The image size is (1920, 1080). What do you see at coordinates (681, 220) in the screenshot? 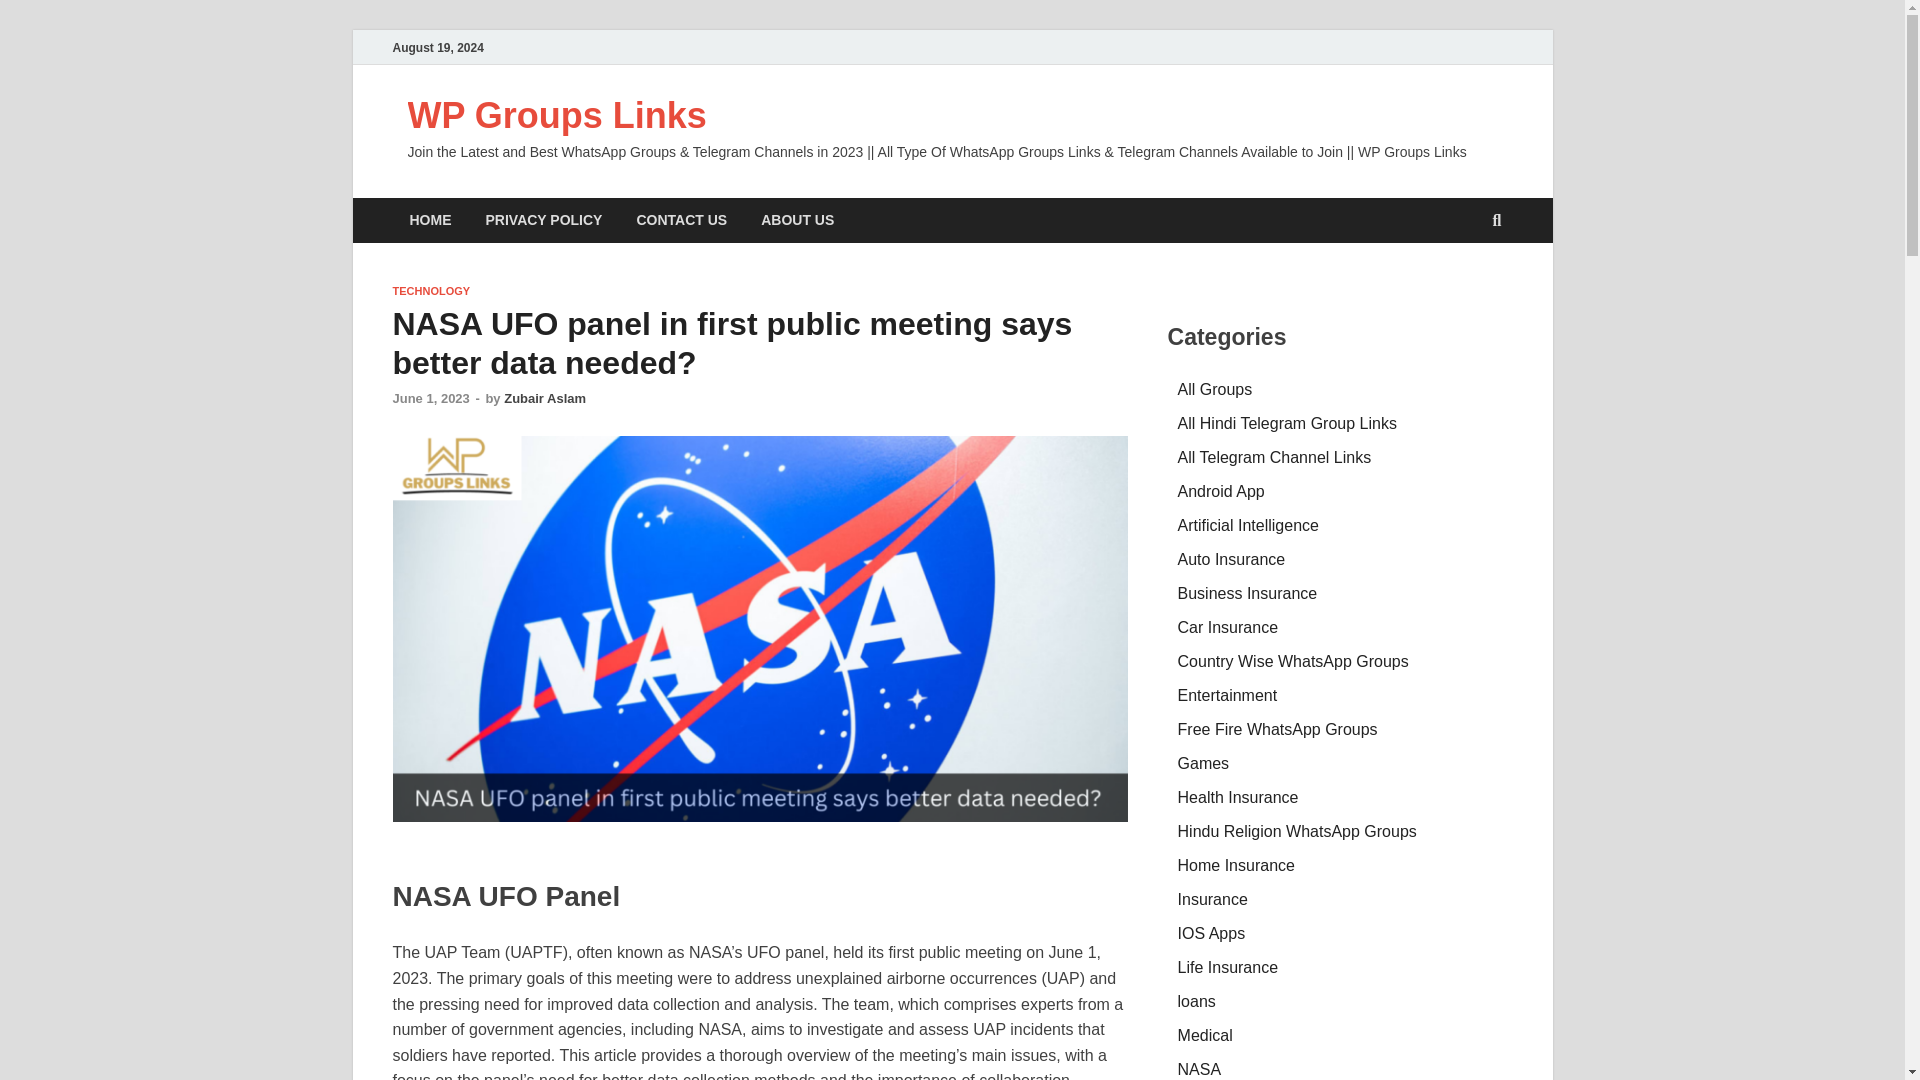
I see `CONTACT US` at bounding box center [681, 220].